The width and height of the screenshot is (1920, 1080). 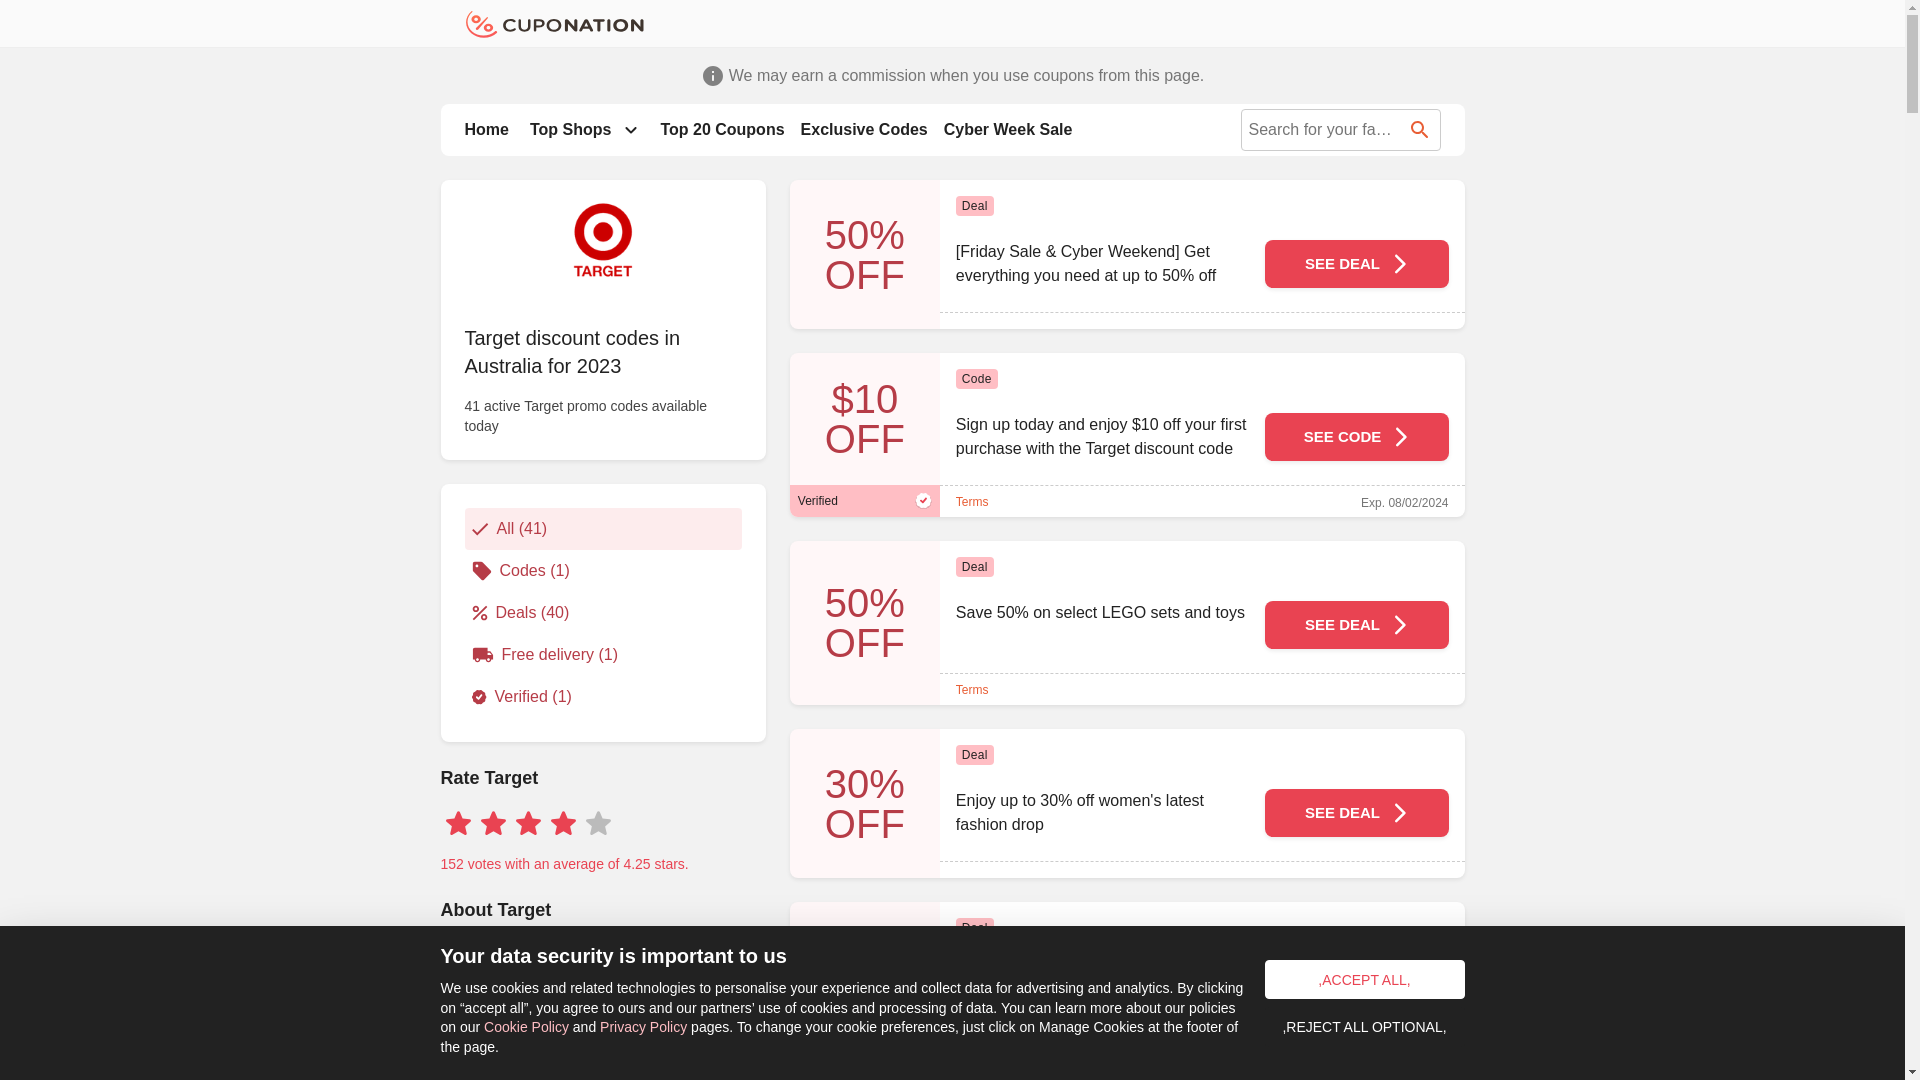 What do you see at coordinates (526, 1027) in the screenshot?
I see `Cookie Policy` at bounding box center [526, 1027].